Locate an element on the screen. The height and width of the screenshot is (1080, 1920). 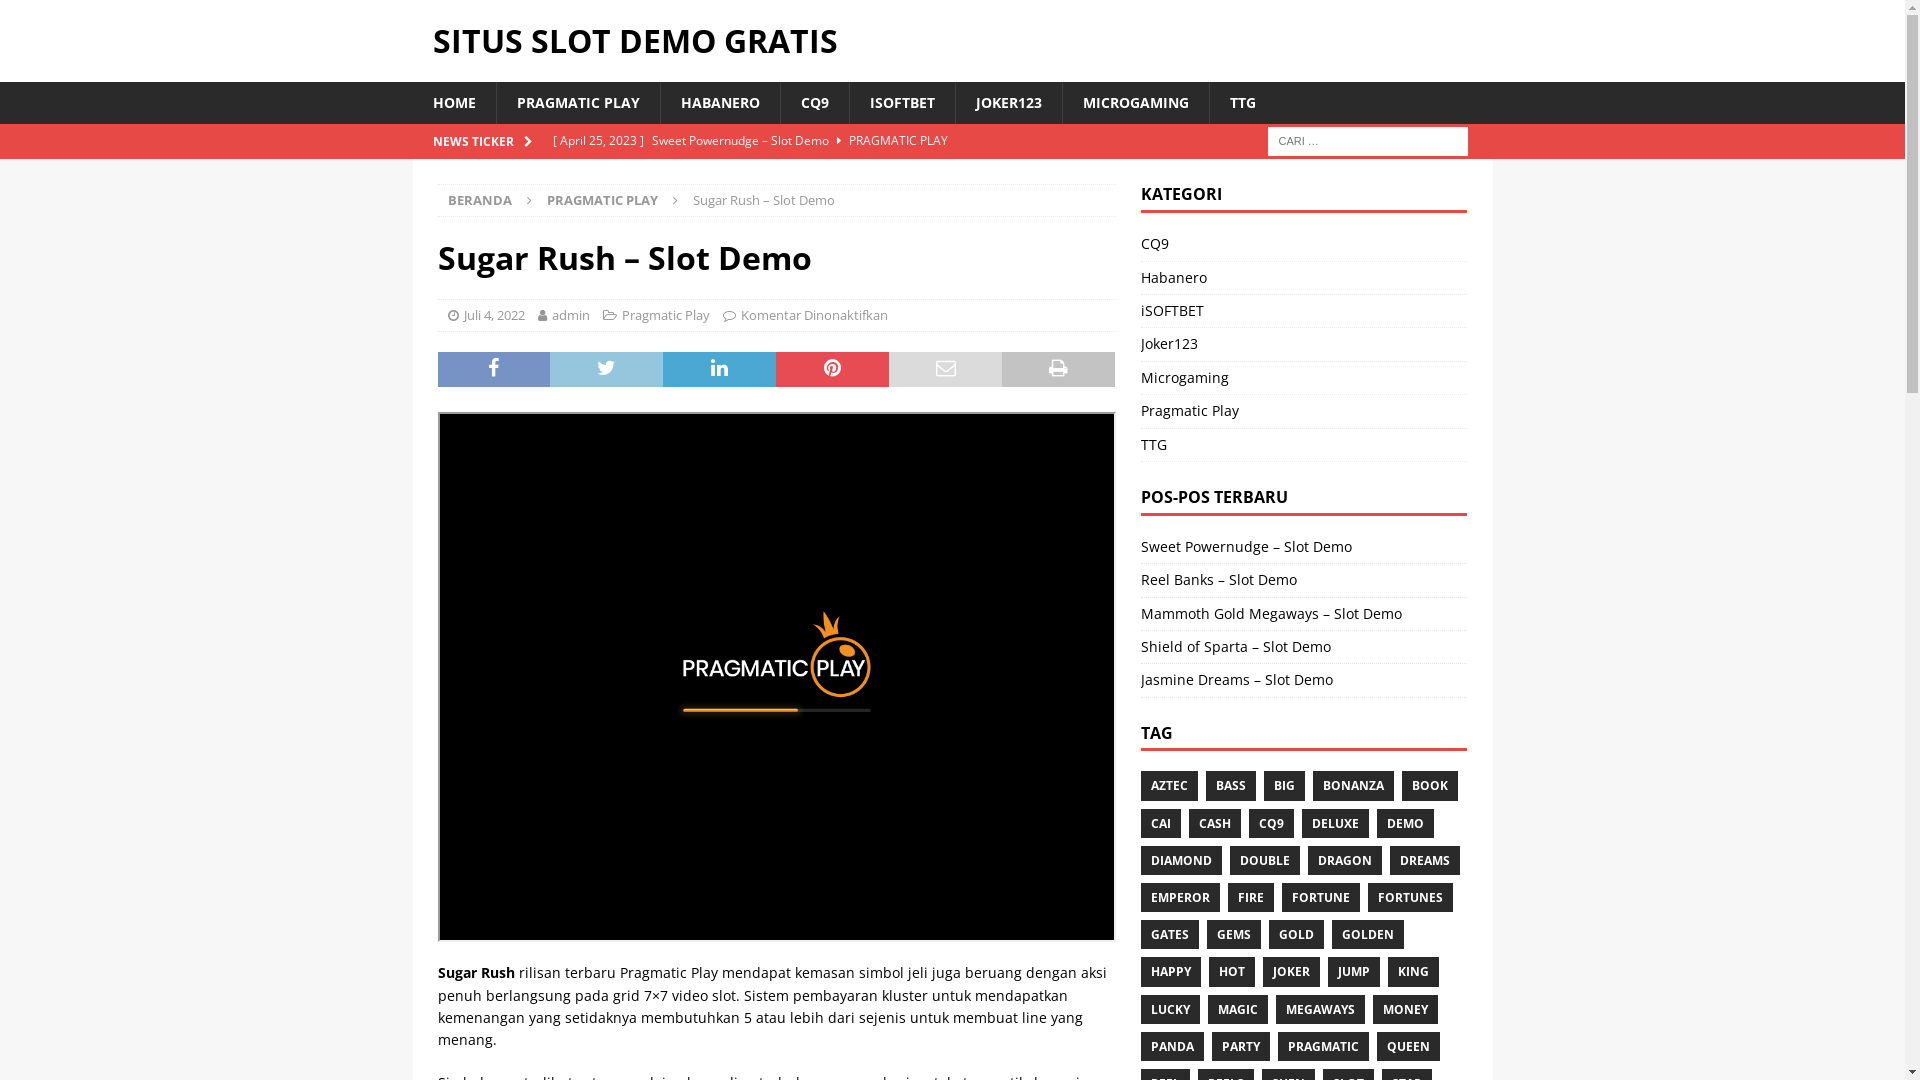
CASH is located at coordinates (1215, 824).